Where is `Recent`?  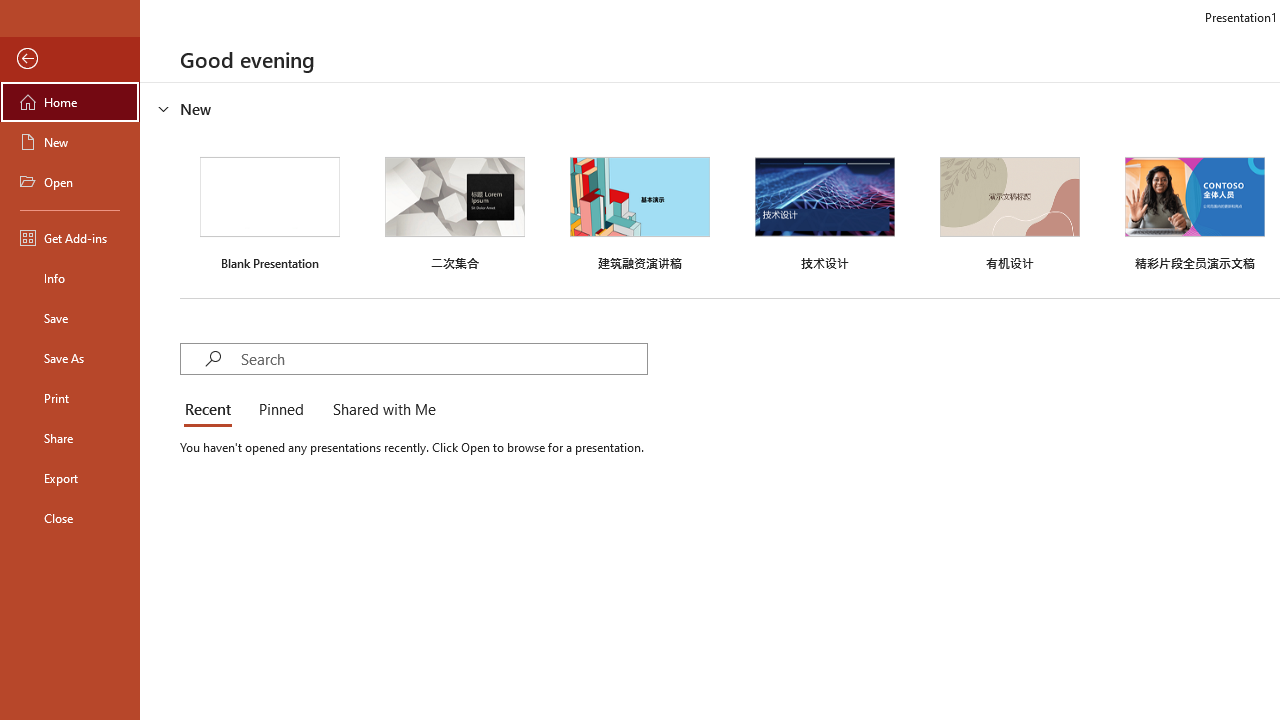 Recent is located at coordinates (212, 410).